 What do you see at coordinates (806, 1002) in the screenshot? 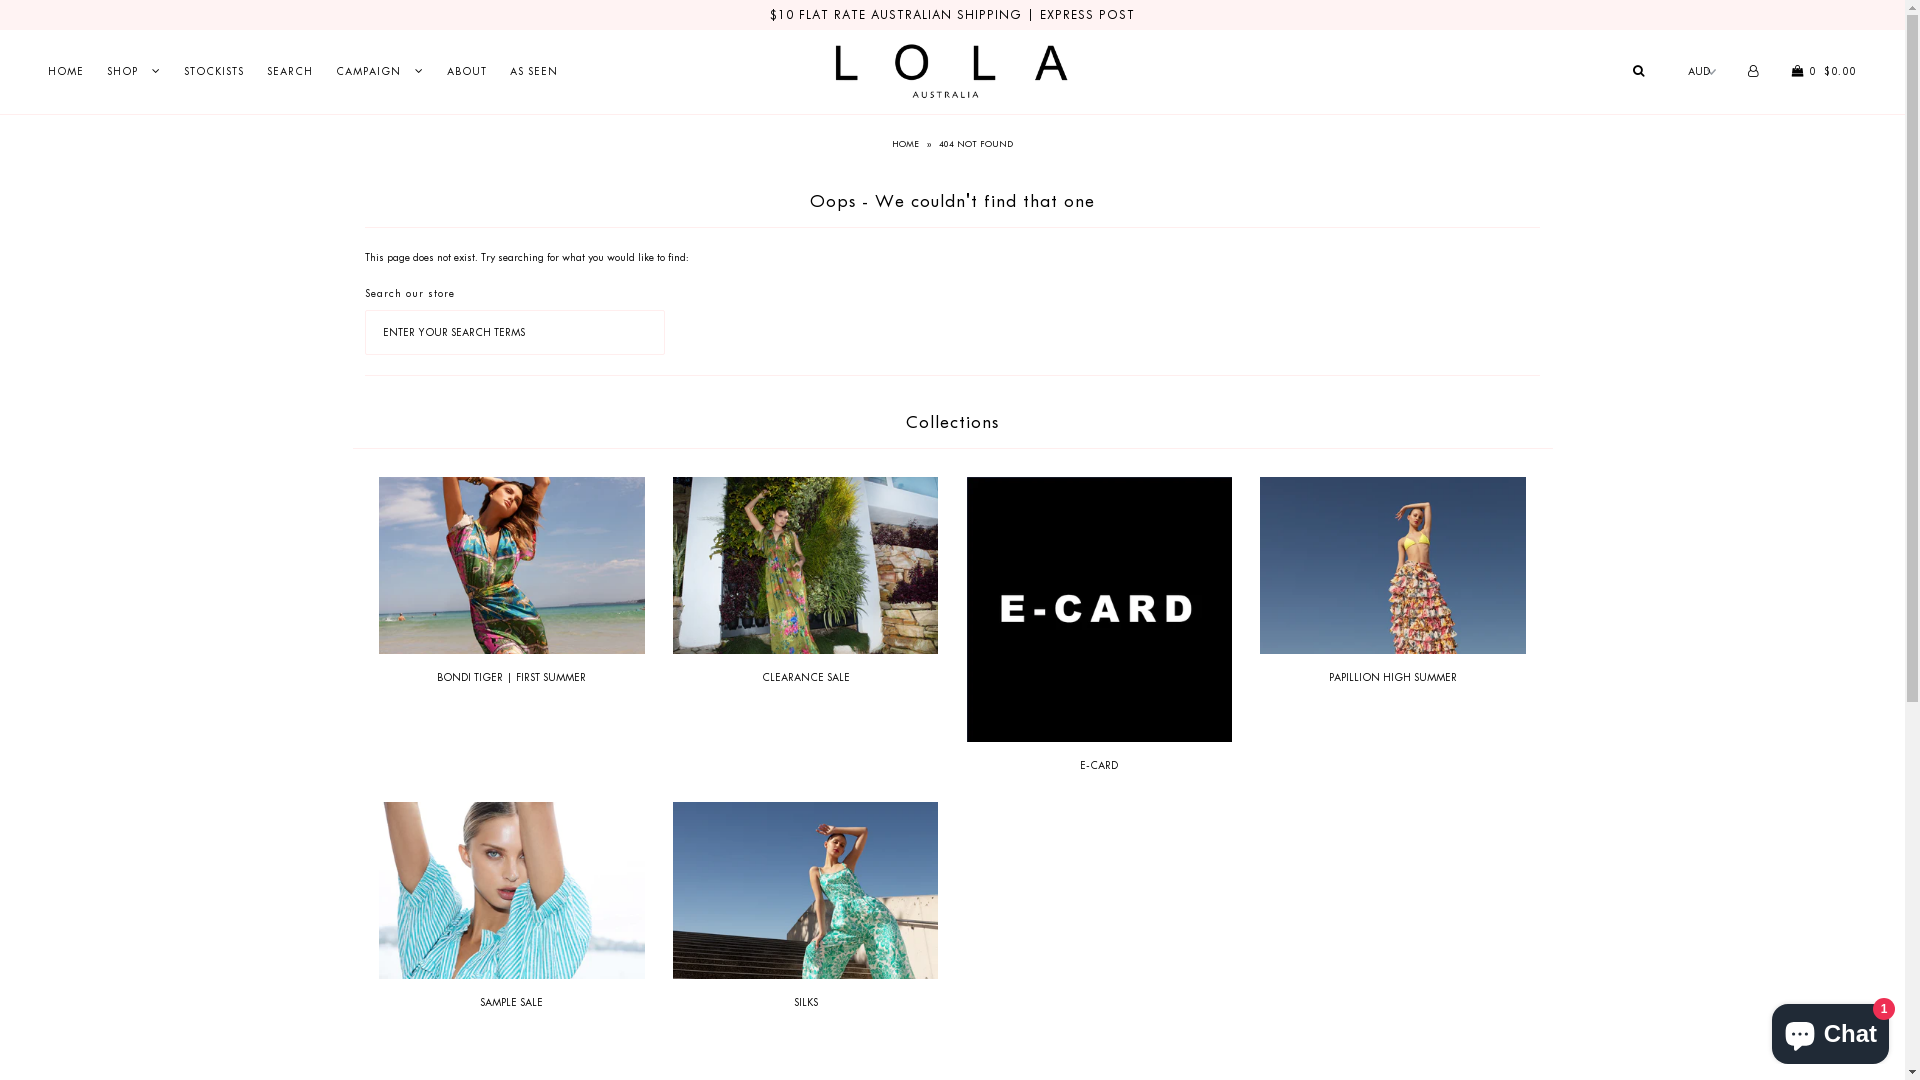
I see `SILKS` at bounding box center [806, 1002].